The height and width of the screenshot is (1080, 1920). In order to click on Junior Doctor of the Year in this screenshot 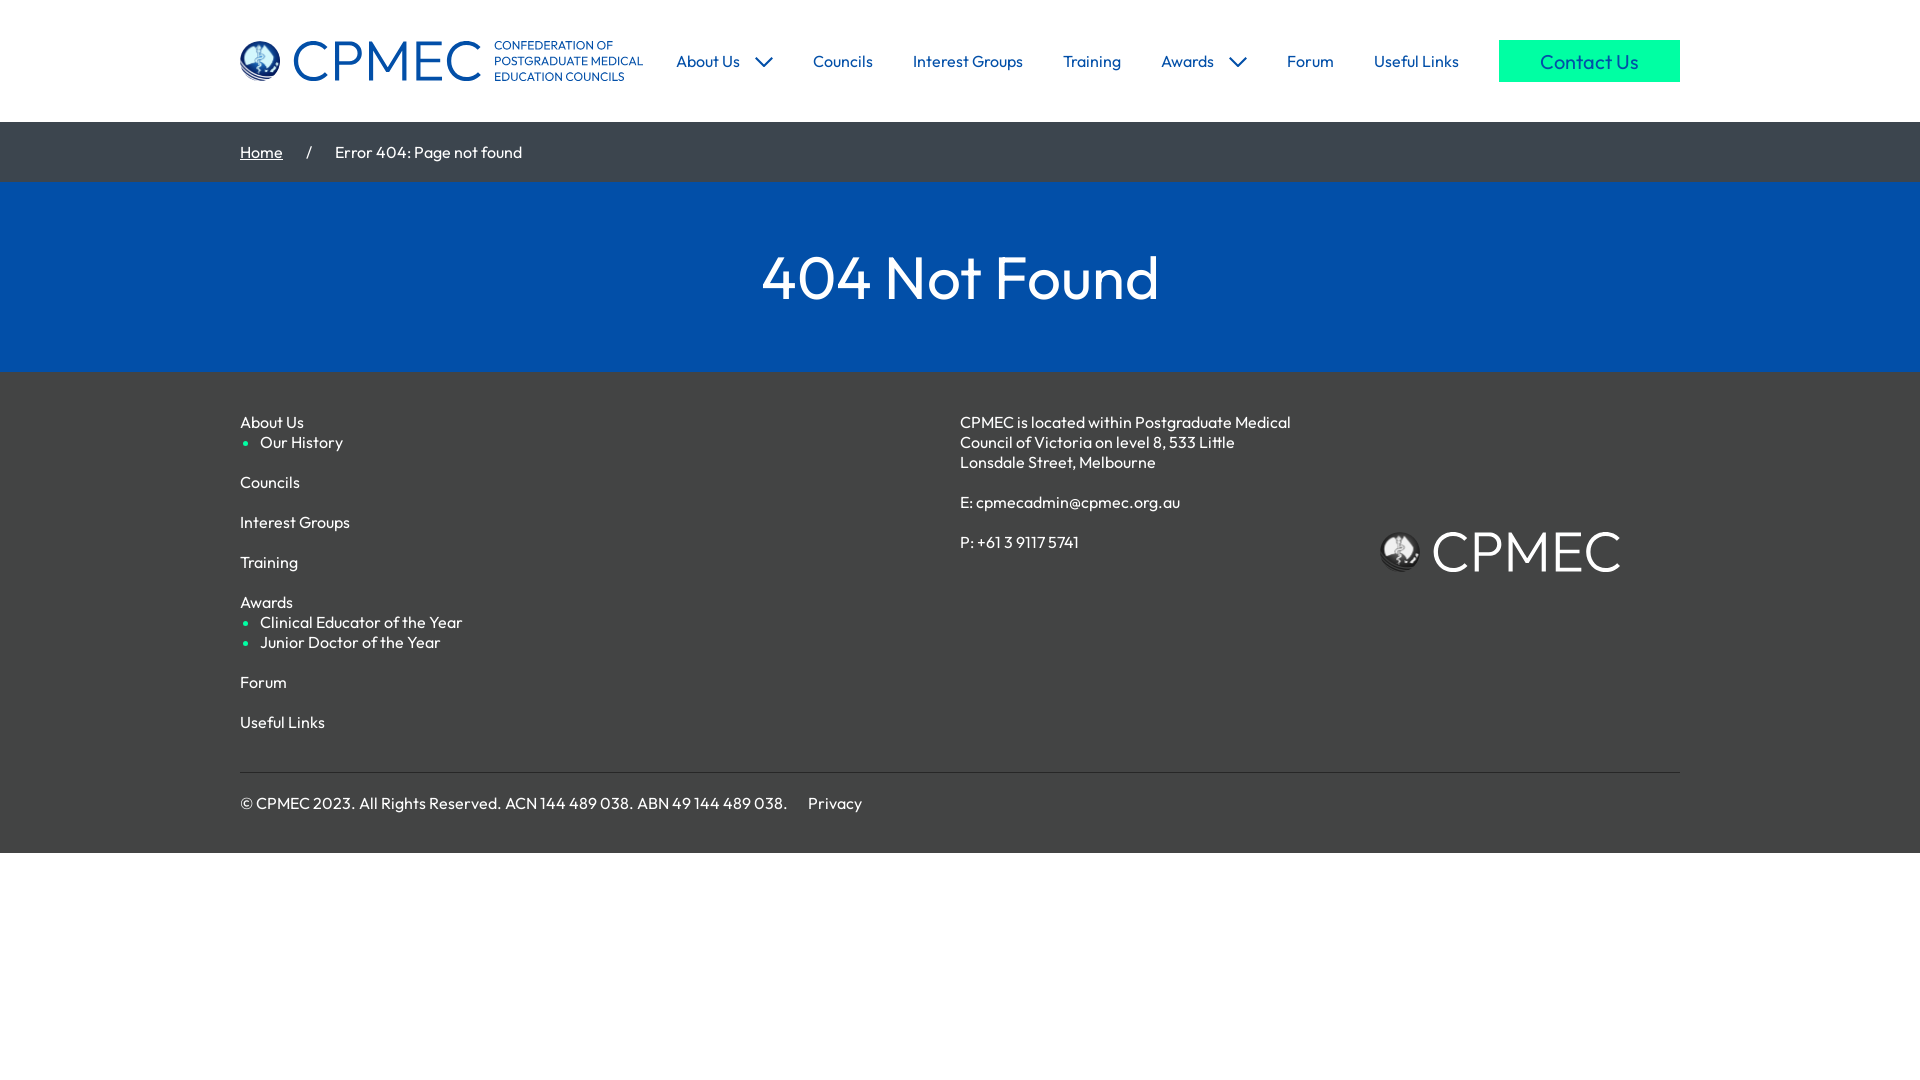, I will do `click(350, 642)`.